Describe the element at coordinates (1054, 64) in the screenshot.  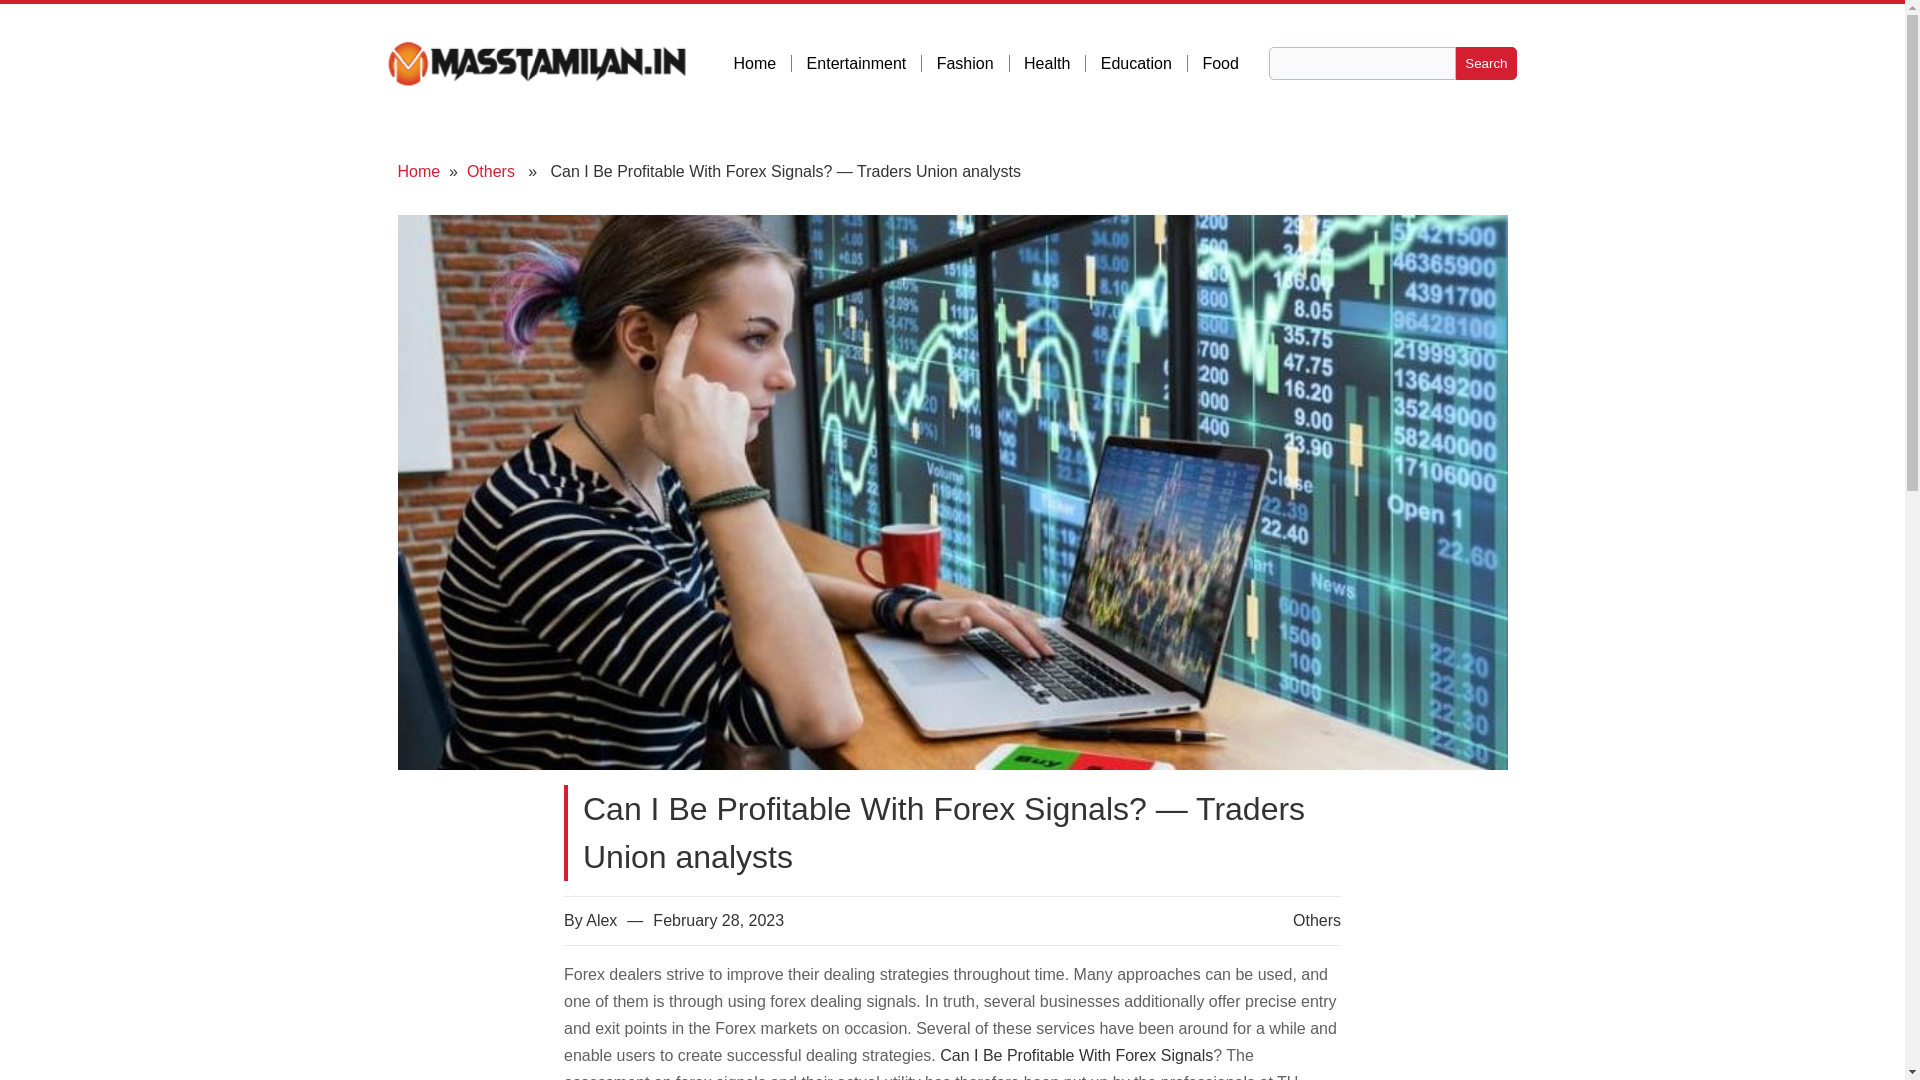
I see `Health` at that location.